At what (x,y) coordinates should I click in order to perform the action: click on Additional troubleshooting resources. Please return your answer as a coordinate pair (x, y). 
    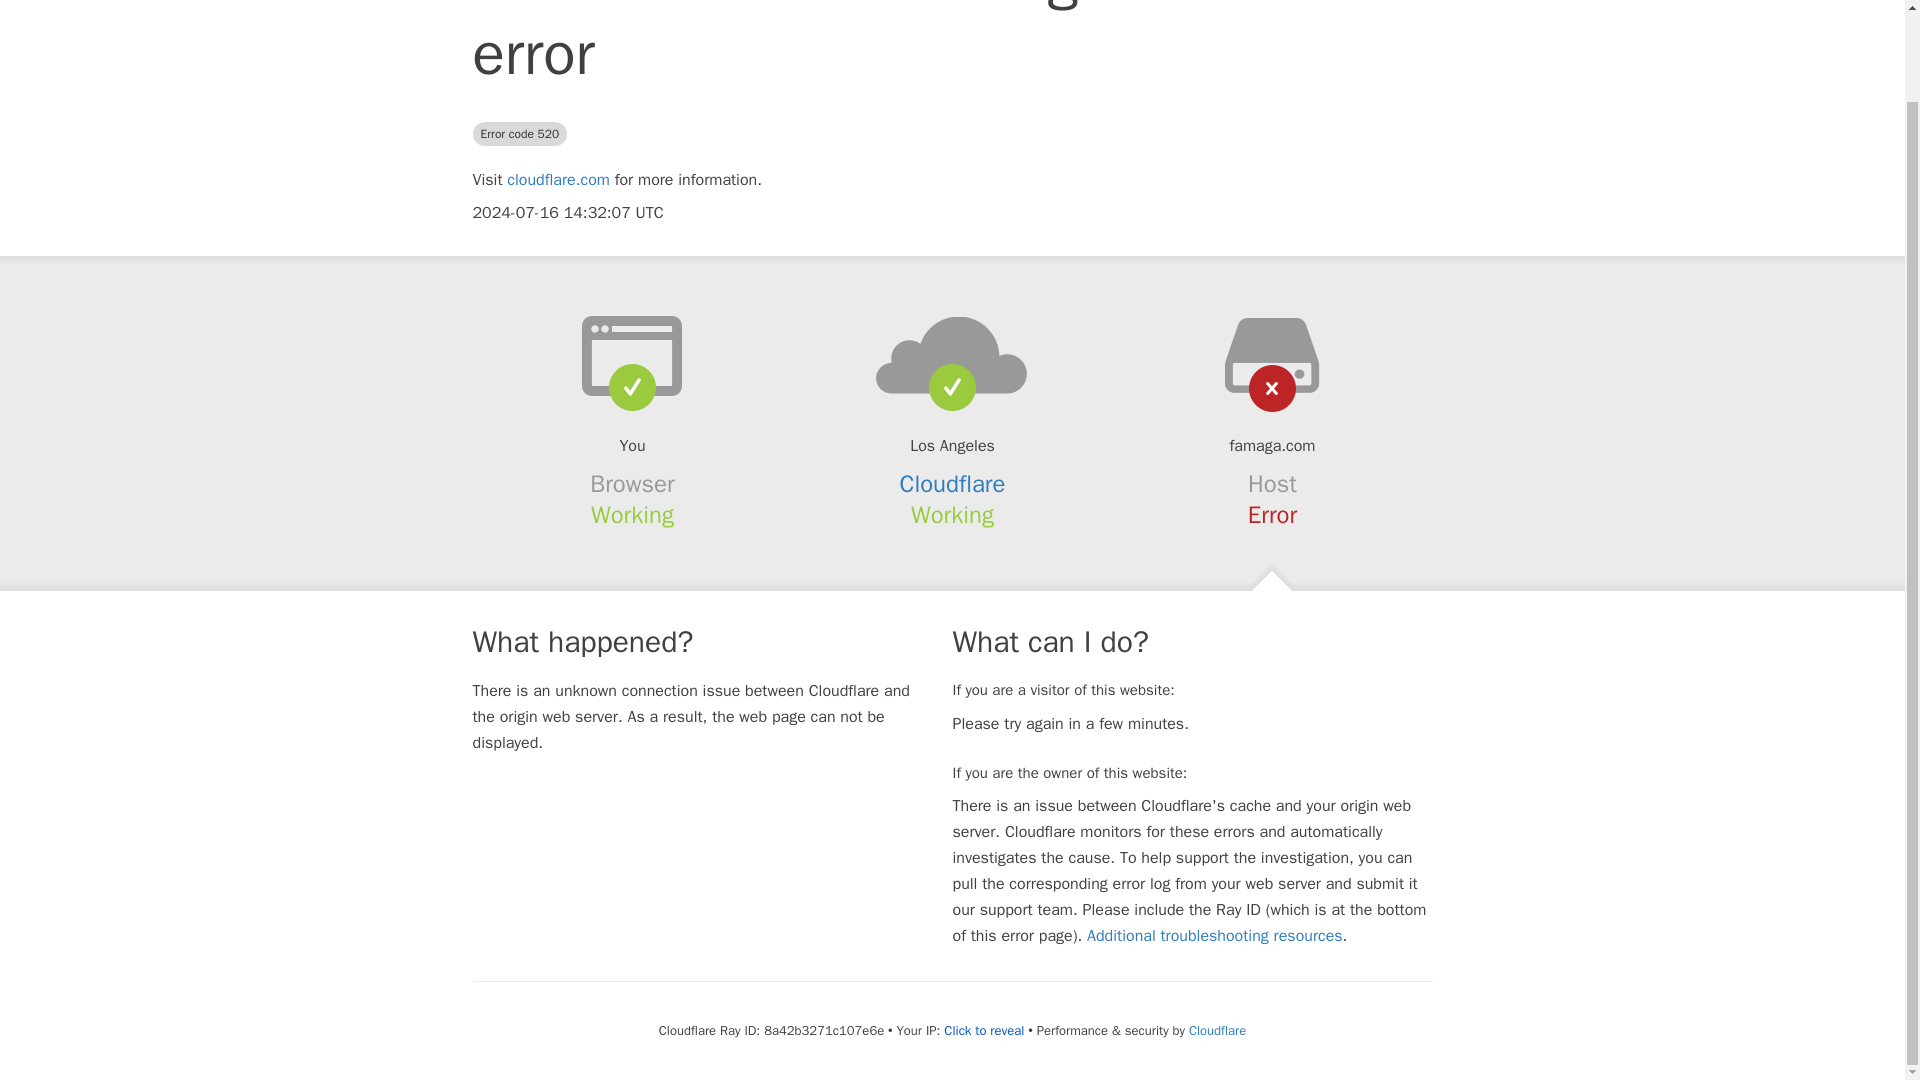
    Looking at the image, I should click on (1214, 936).